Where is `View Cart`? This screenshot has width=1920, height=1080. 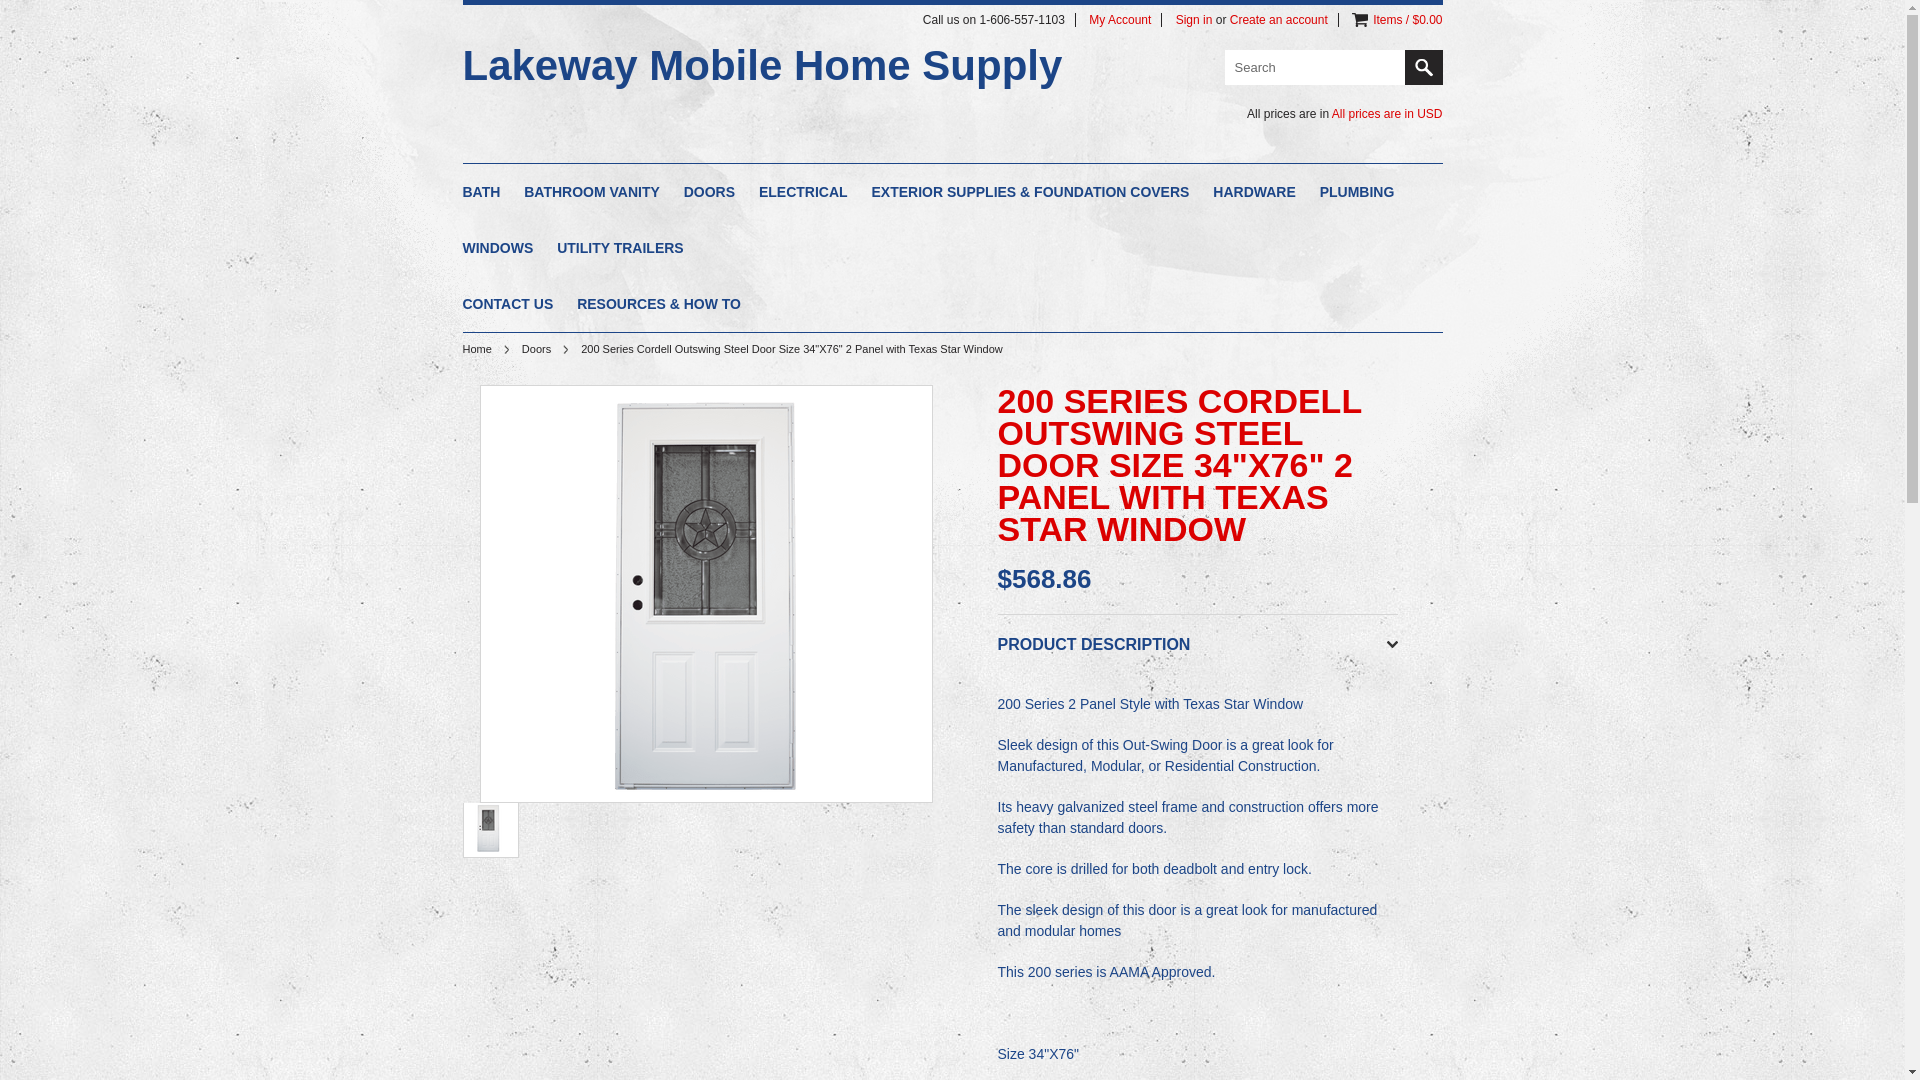 View Cart is located at coordinates (1359, 20).